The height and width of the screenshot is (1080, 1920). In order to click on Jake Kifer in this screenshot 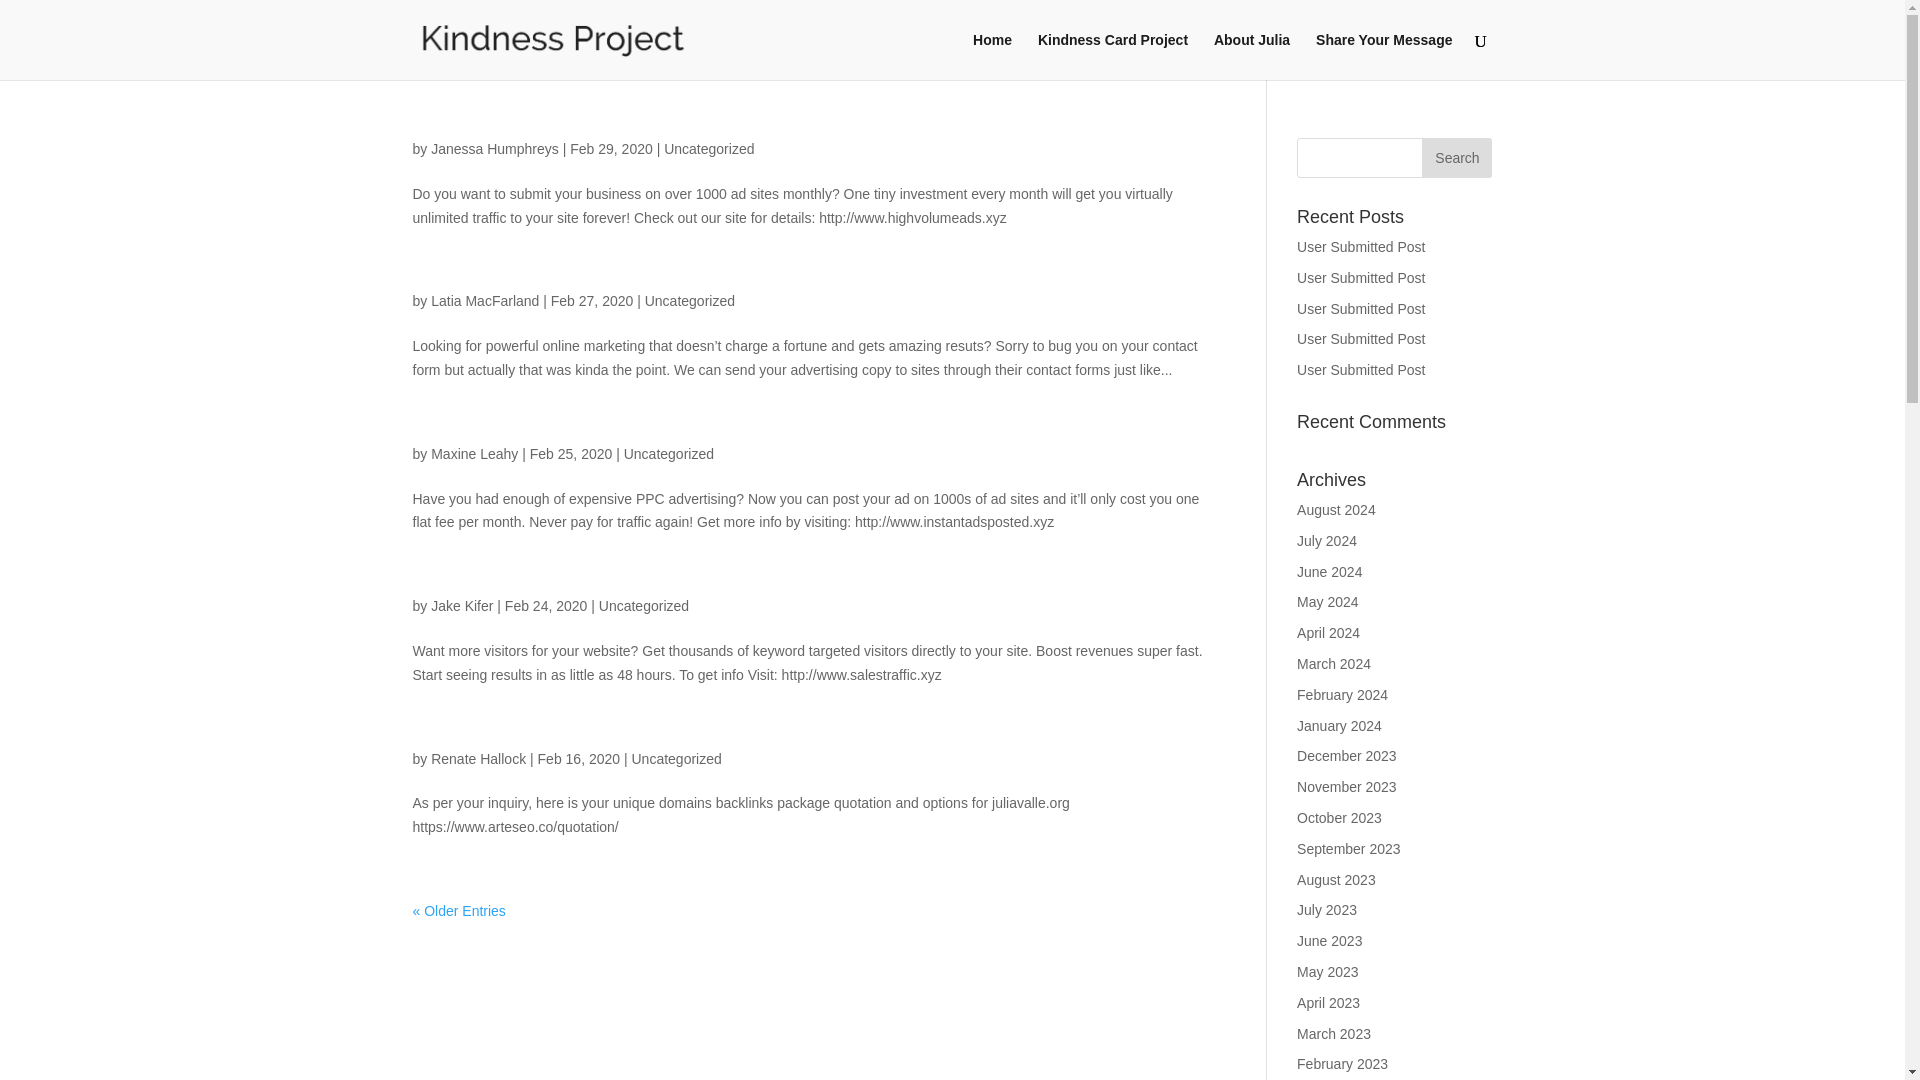, I will do `click(462, 606)`.